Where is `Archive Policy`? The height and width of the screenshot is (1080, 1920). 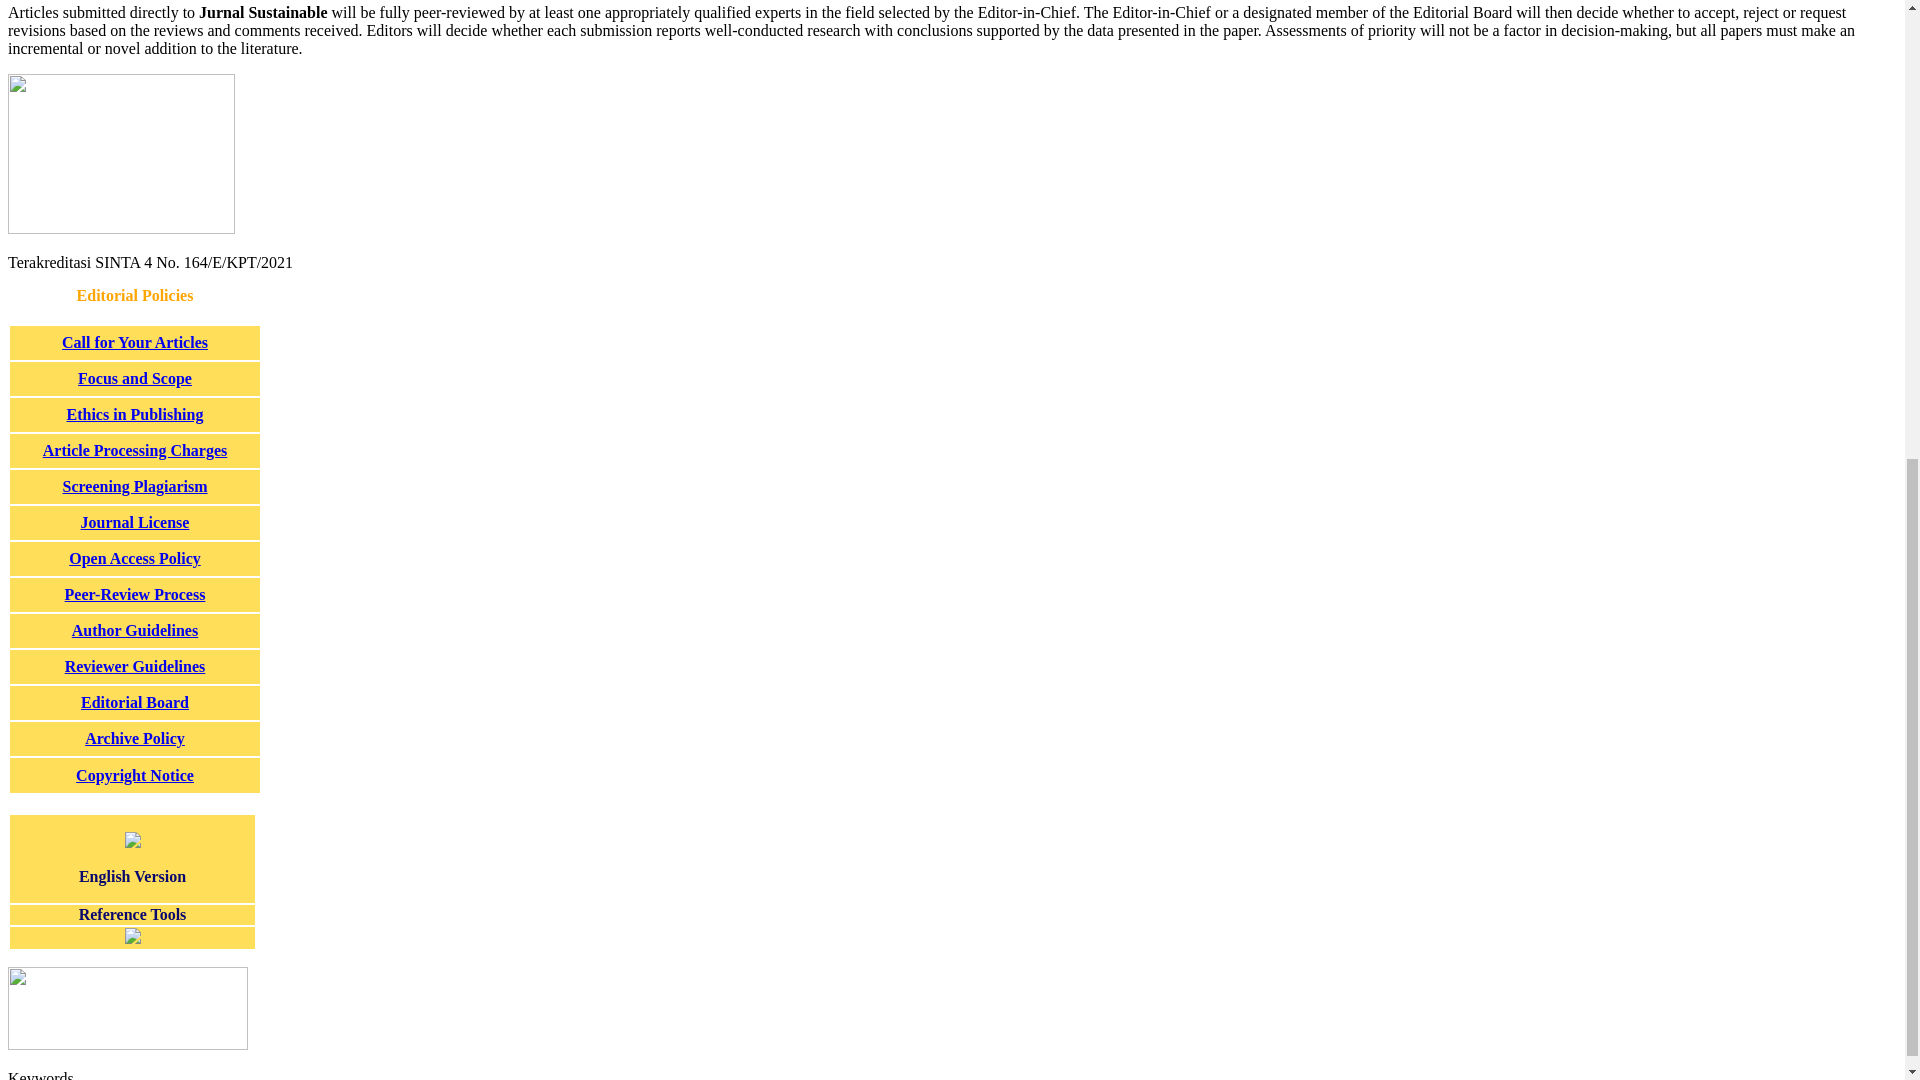 Archive Policy is located at coordinates (134, 738).